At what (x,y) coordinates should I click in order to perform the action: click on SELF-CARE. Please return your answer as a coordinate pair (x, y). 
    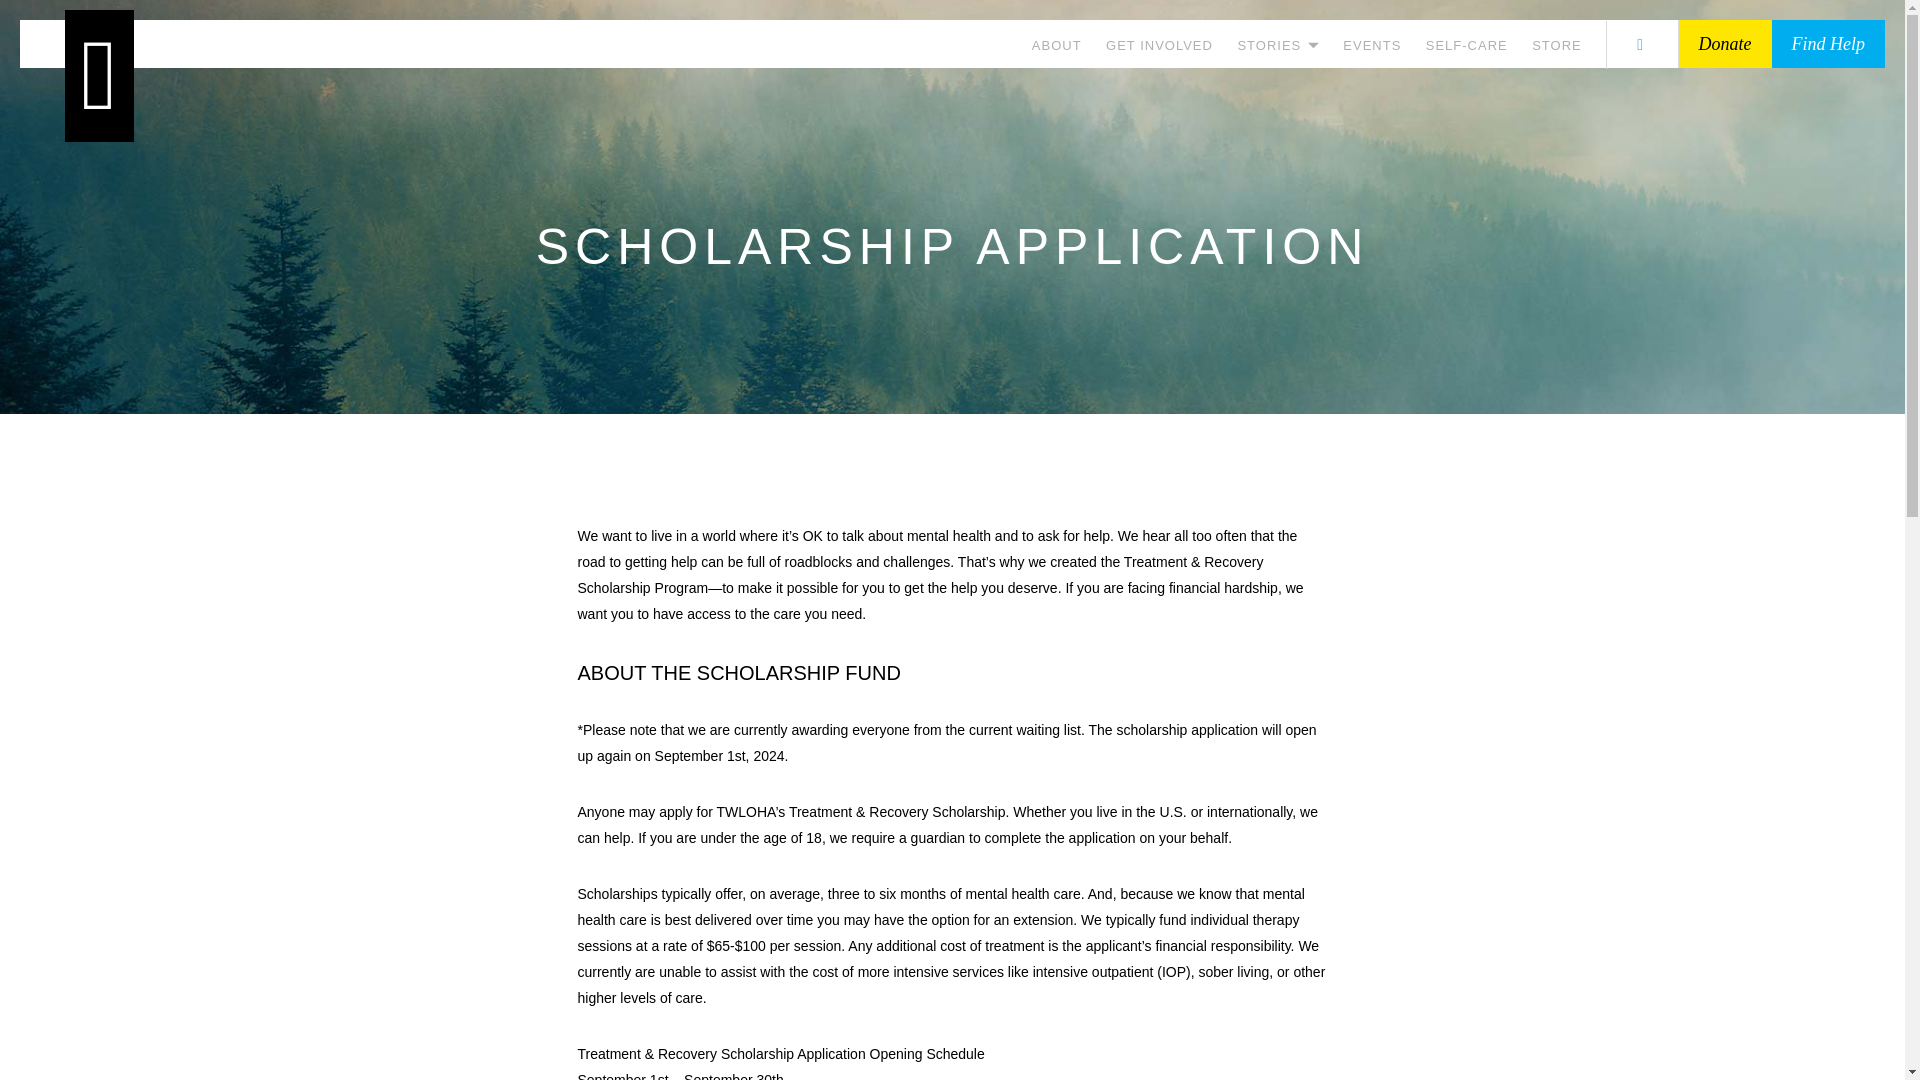
    Looking at the image, I should click on (1466, 44).